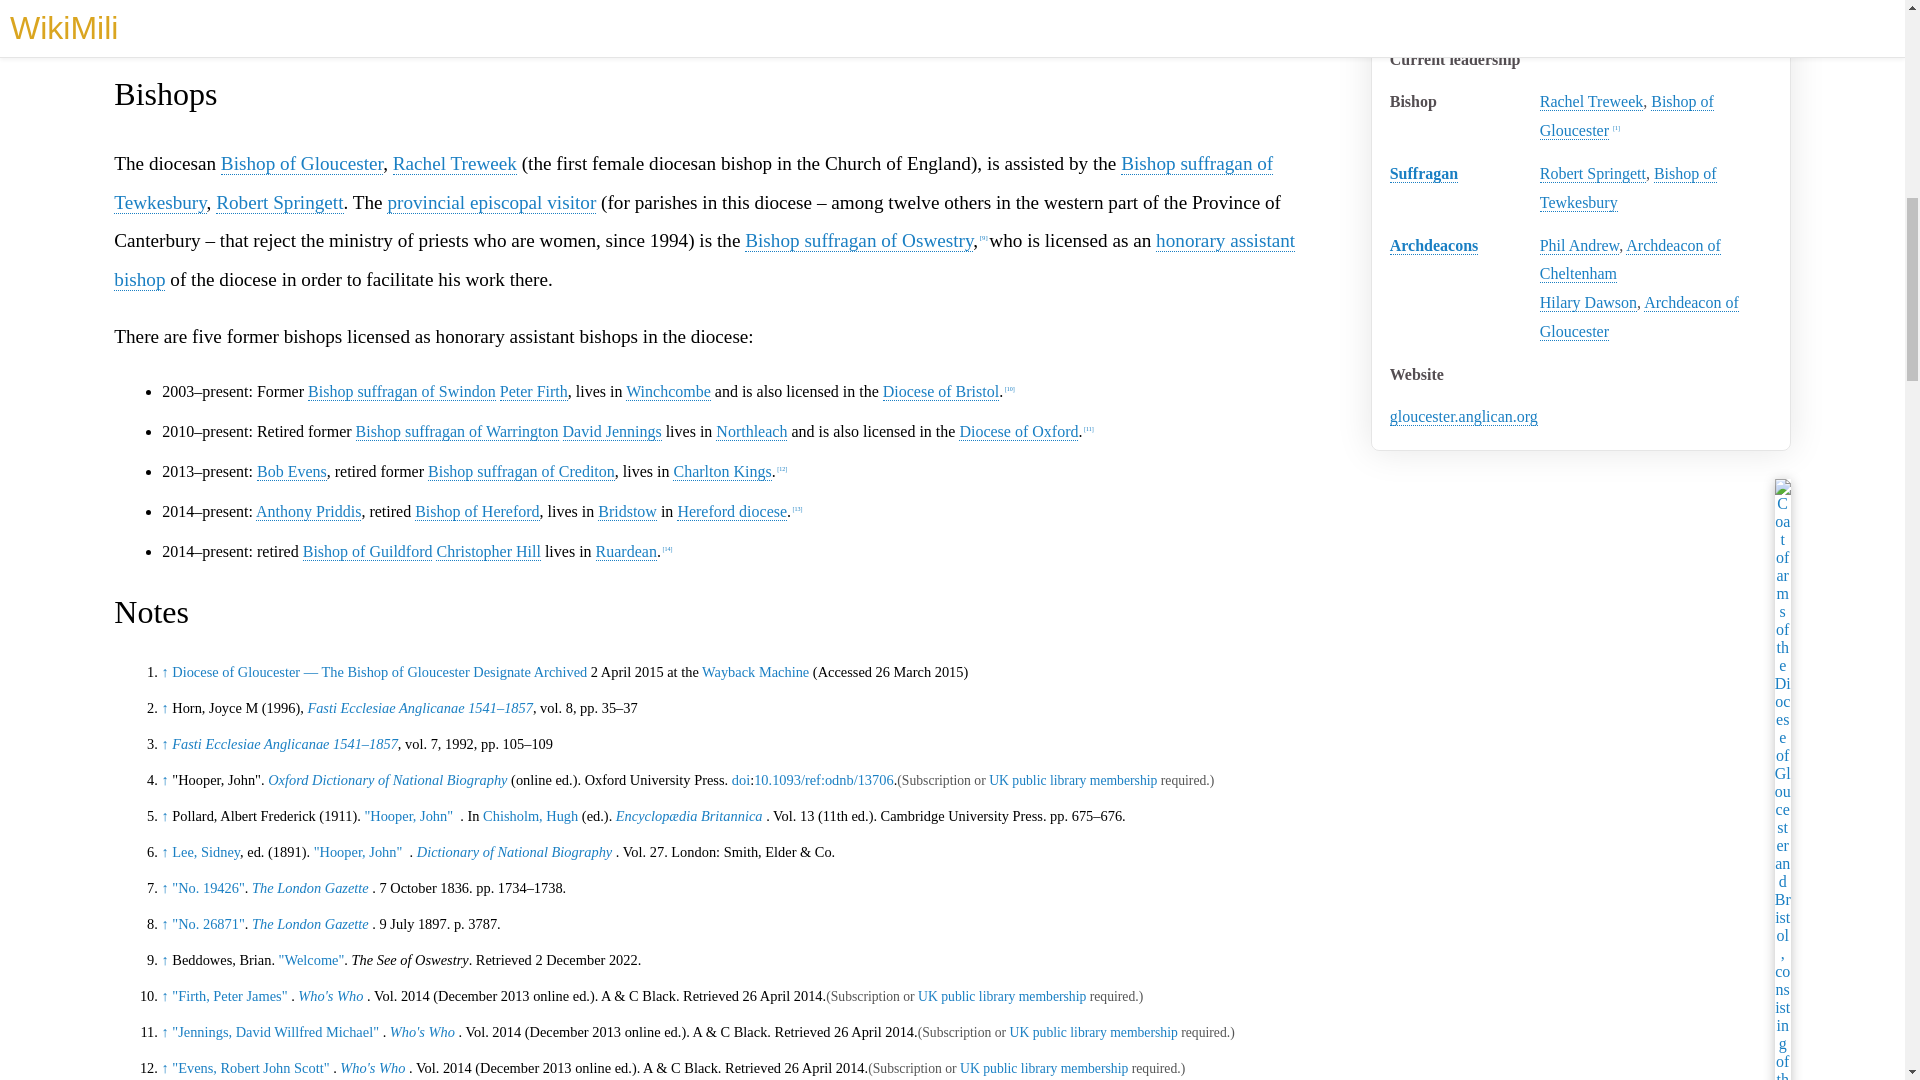 Image resolution: width=1920 pixels, height=1080 pixels. What do you see at coordinates (1591, 102) in the screenshot?
I see `Rachel Treweek` at bounding box center [1591, 102].